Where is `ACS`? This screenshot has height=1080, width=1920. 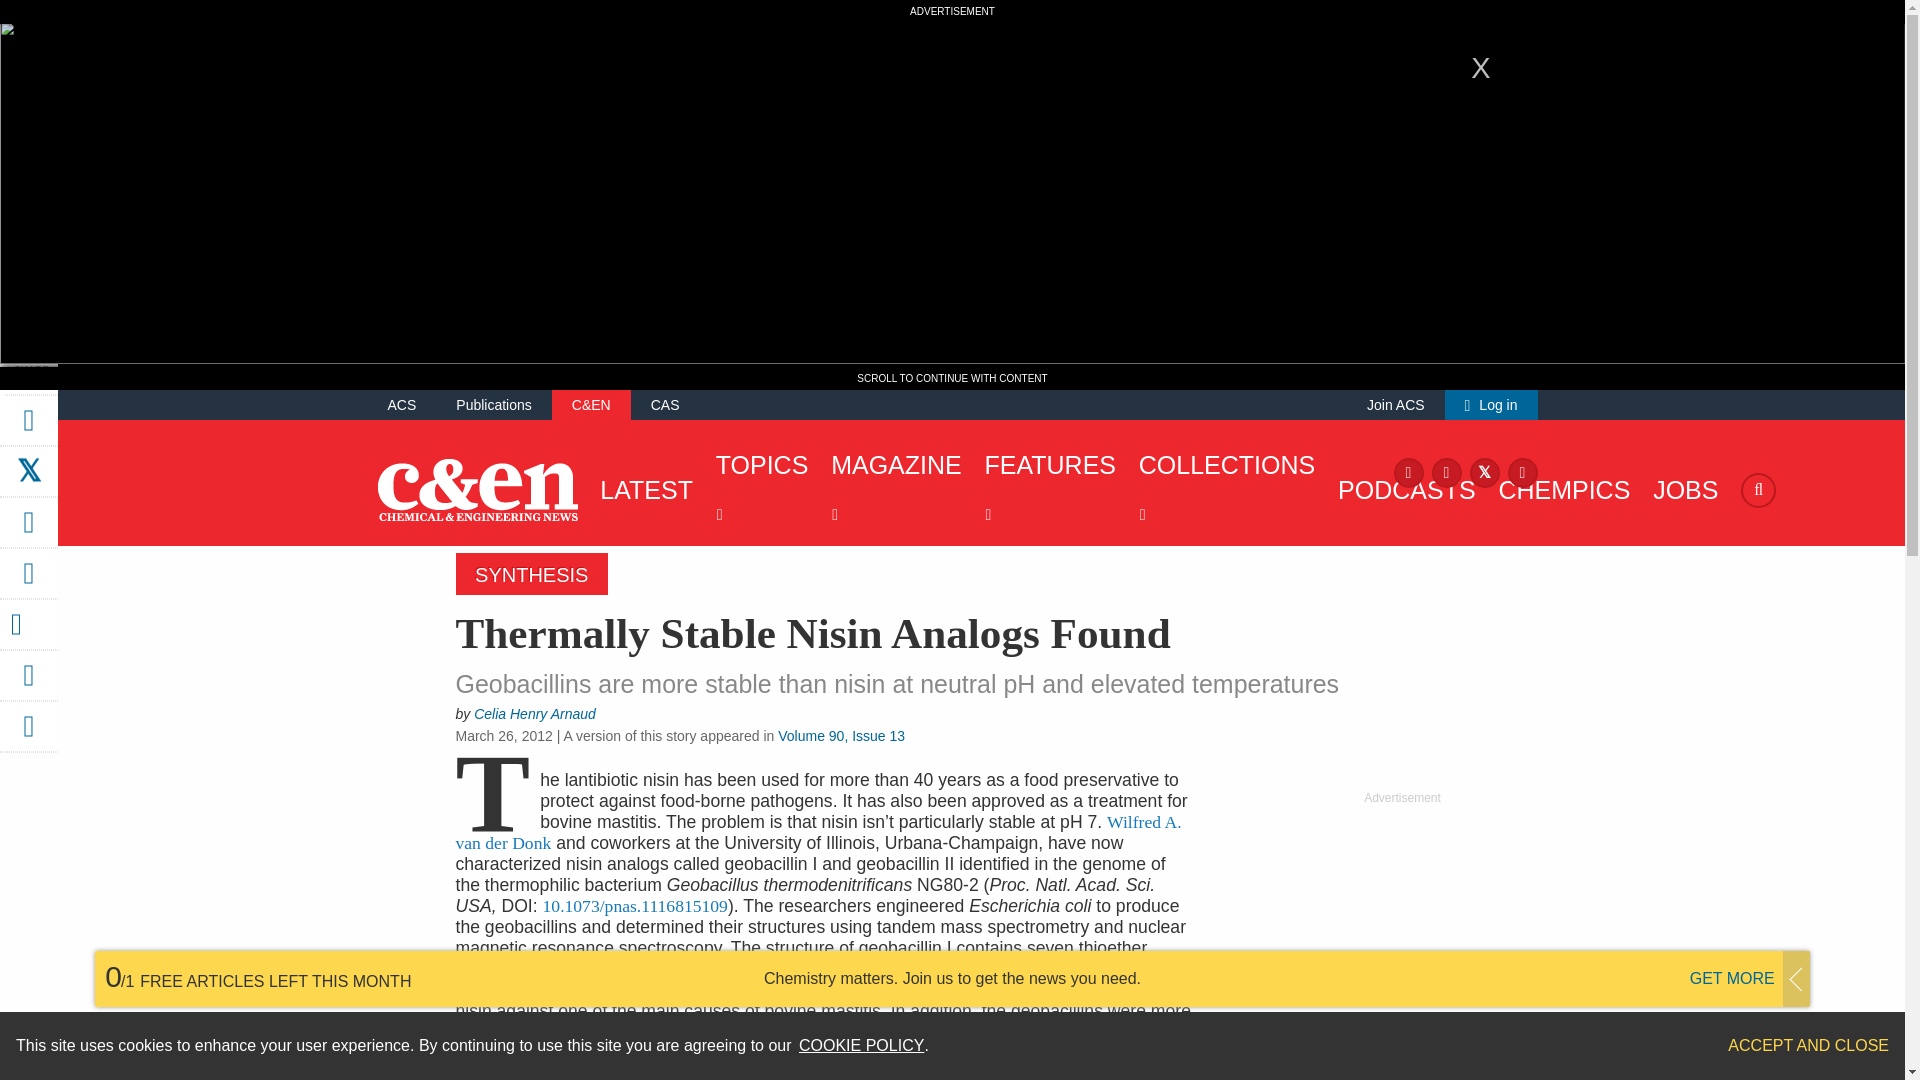
ACS is located at coordinates (402, 404).